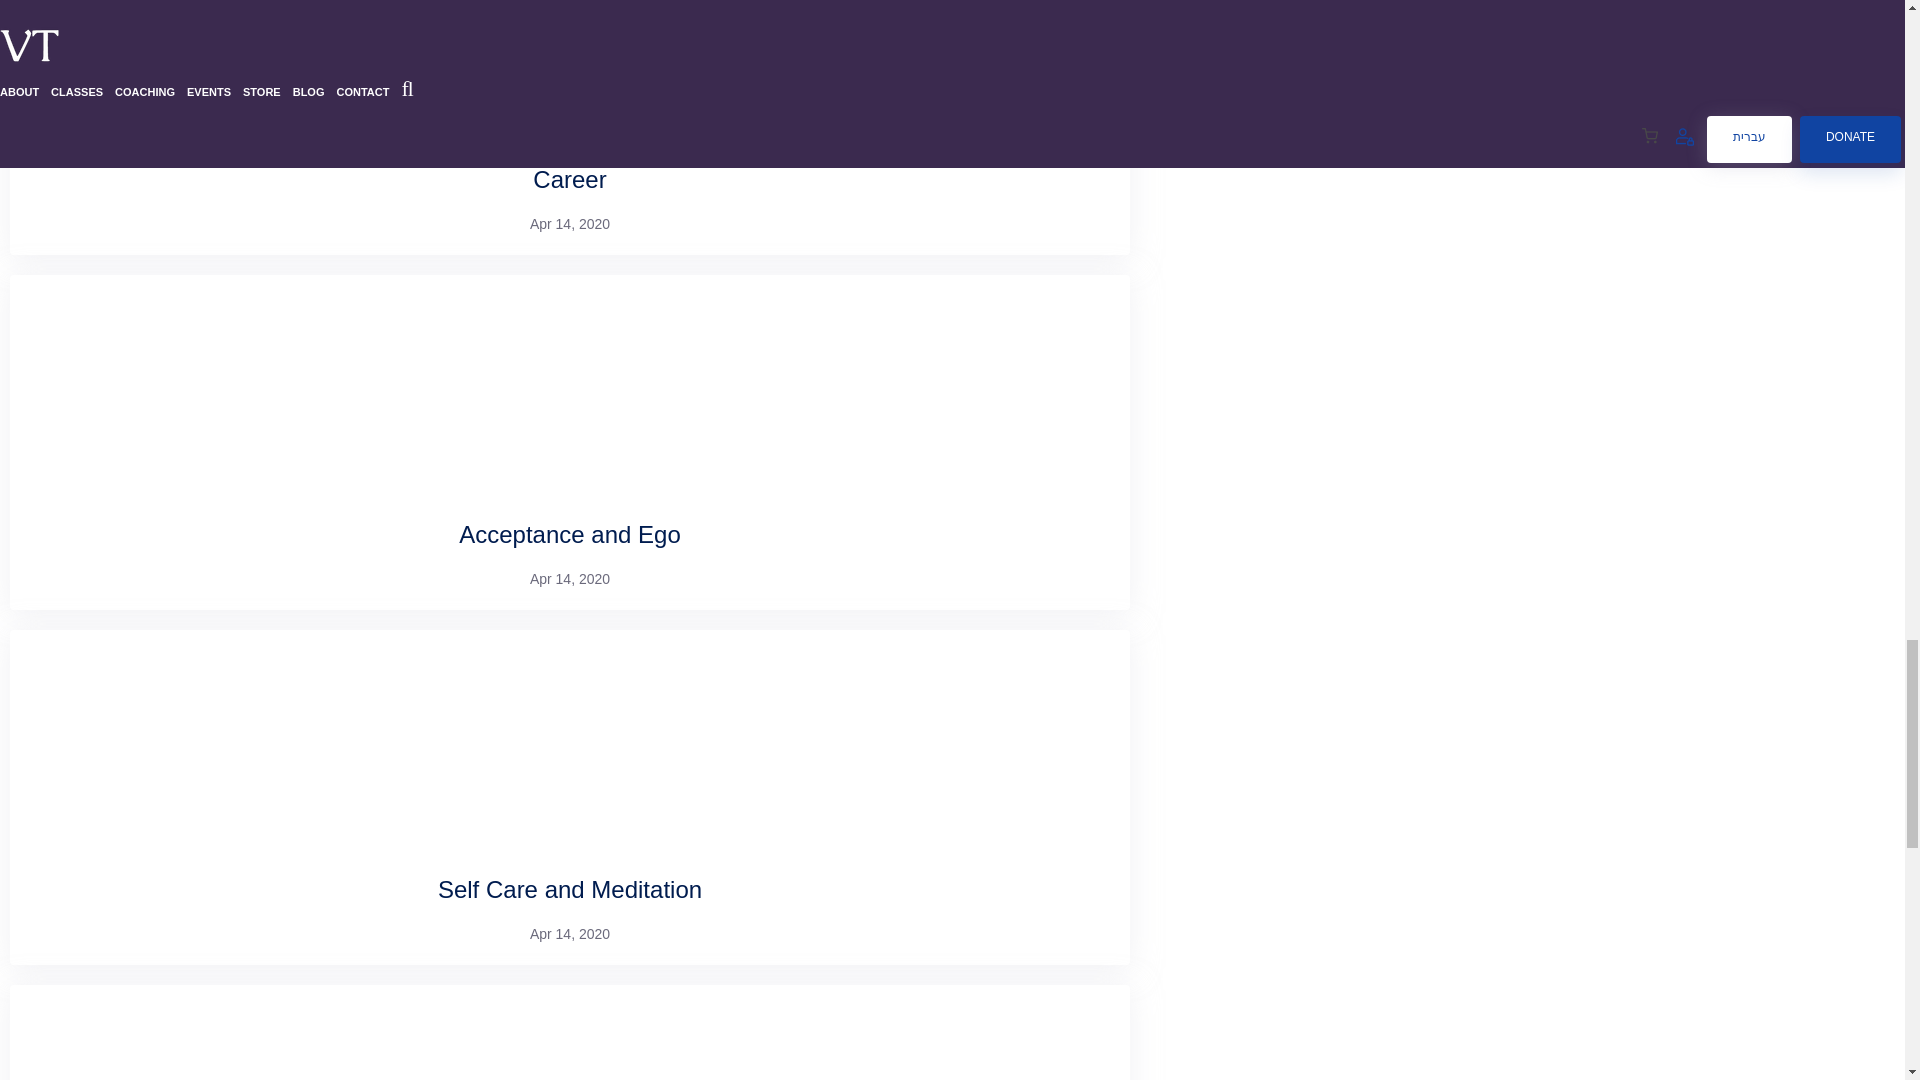 The width and height of the screenshot is (1920, 1080). What do you see at coordinates (570, 180) in the screenshot?
I see `Career` at bounding box center [570, 180].